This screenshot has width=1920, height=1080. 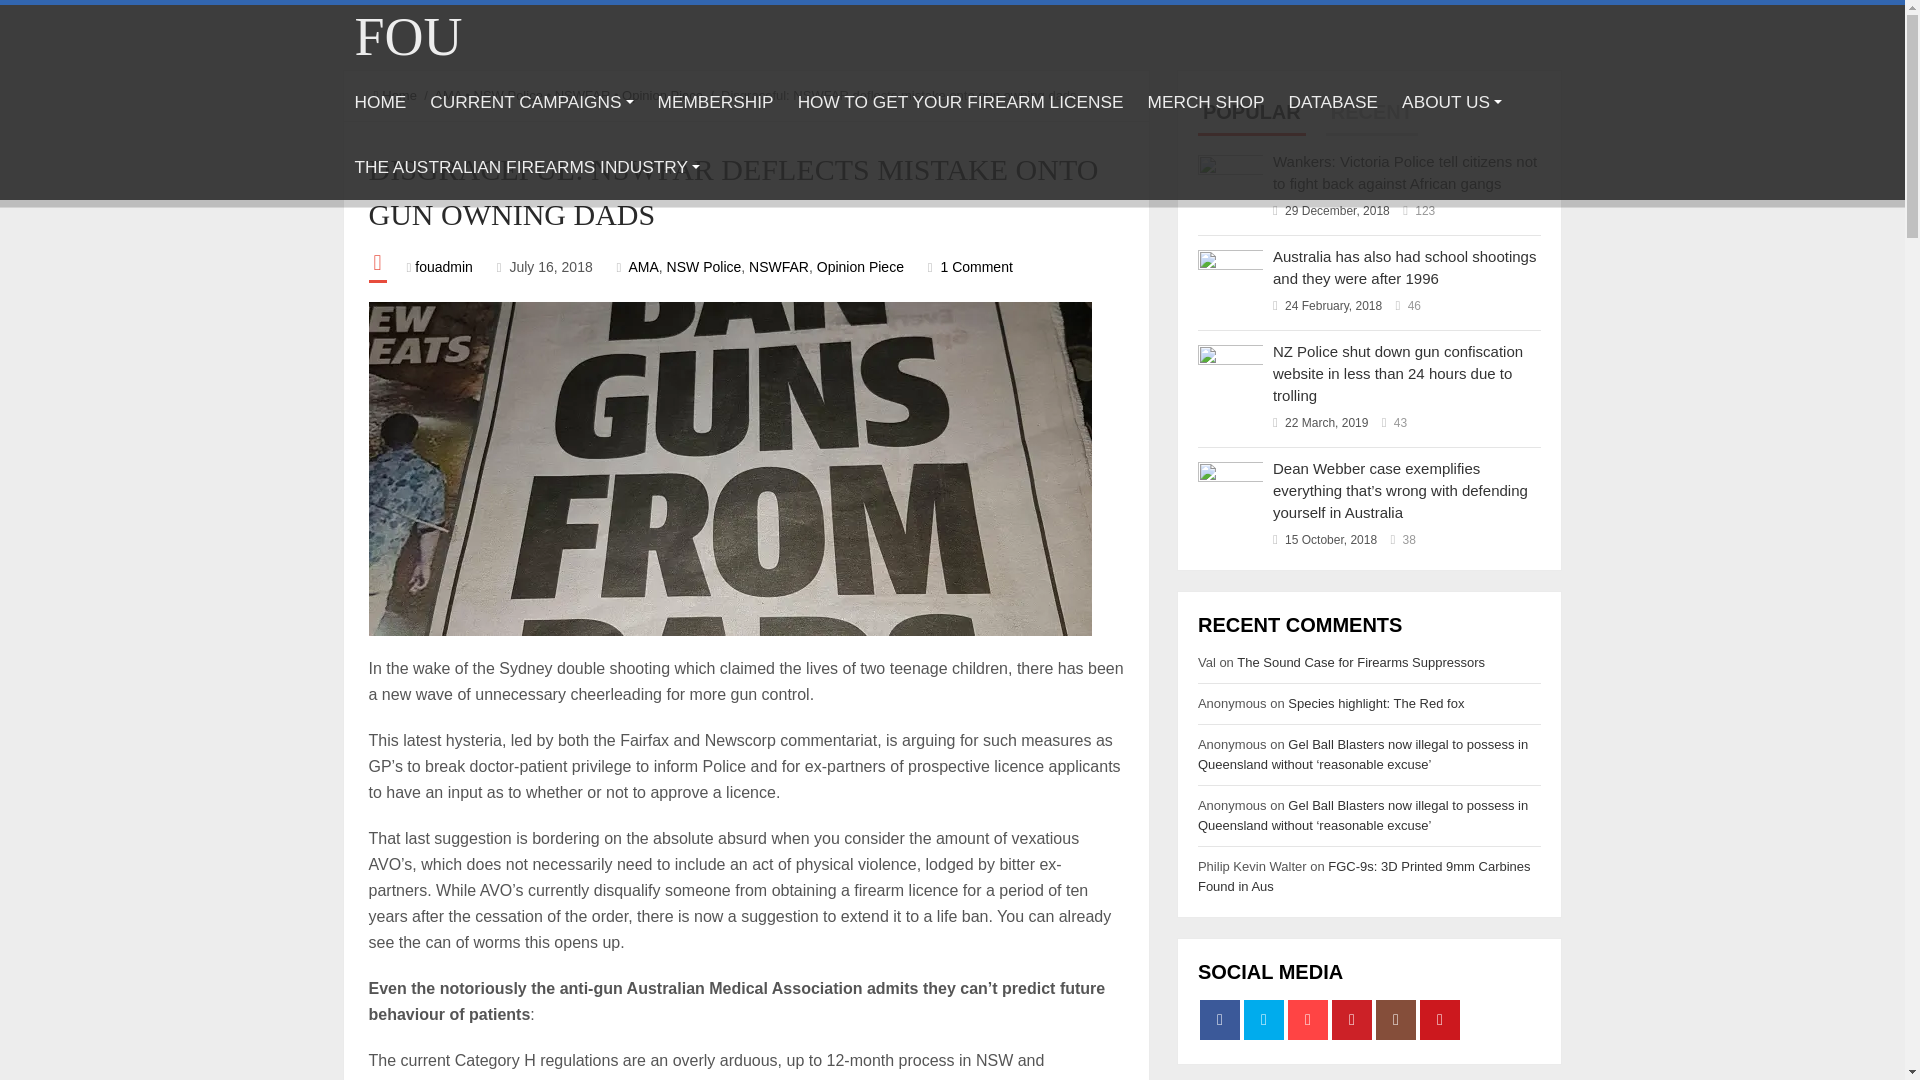 What do you see at coordinates (860, 267) in the screenshot?
I see `Opinion Piece` at bounding box center [860, 267].